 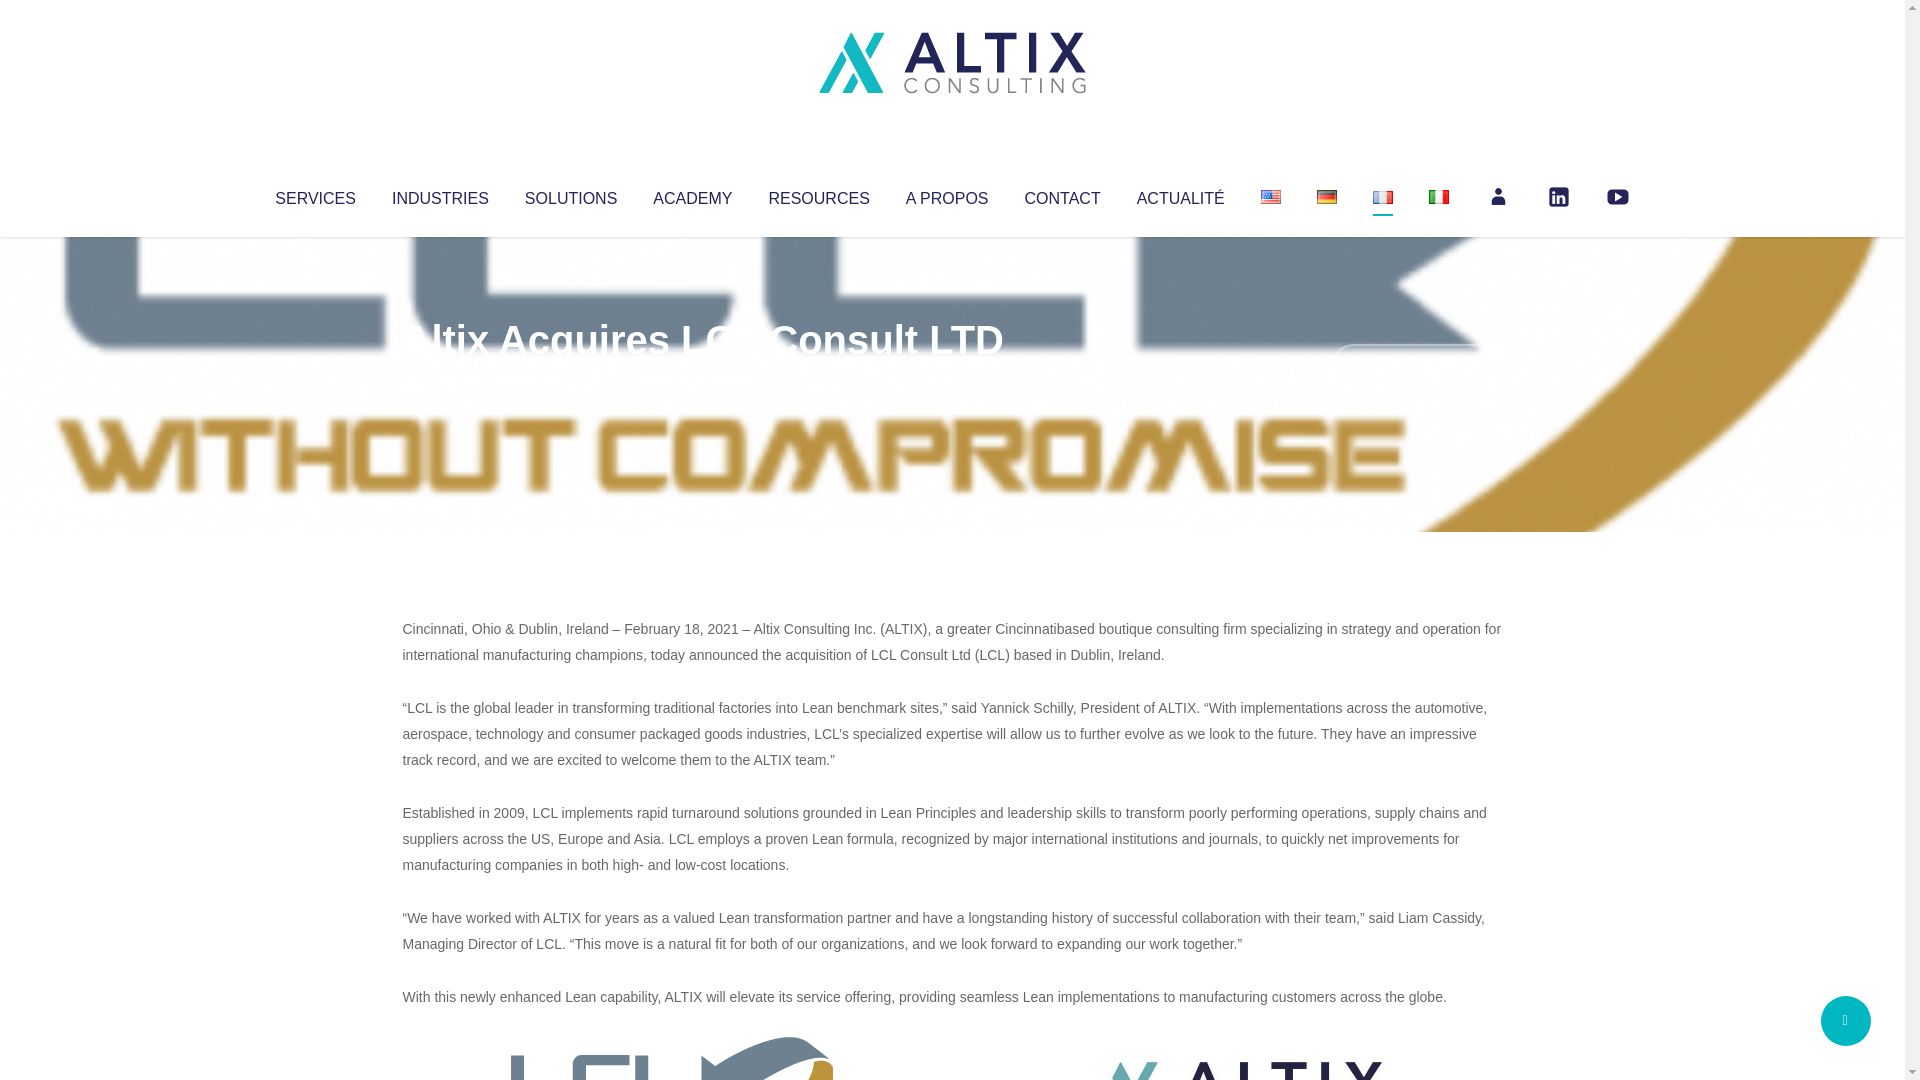 I want to click on RESOURCES, so click(x=818, y=194).